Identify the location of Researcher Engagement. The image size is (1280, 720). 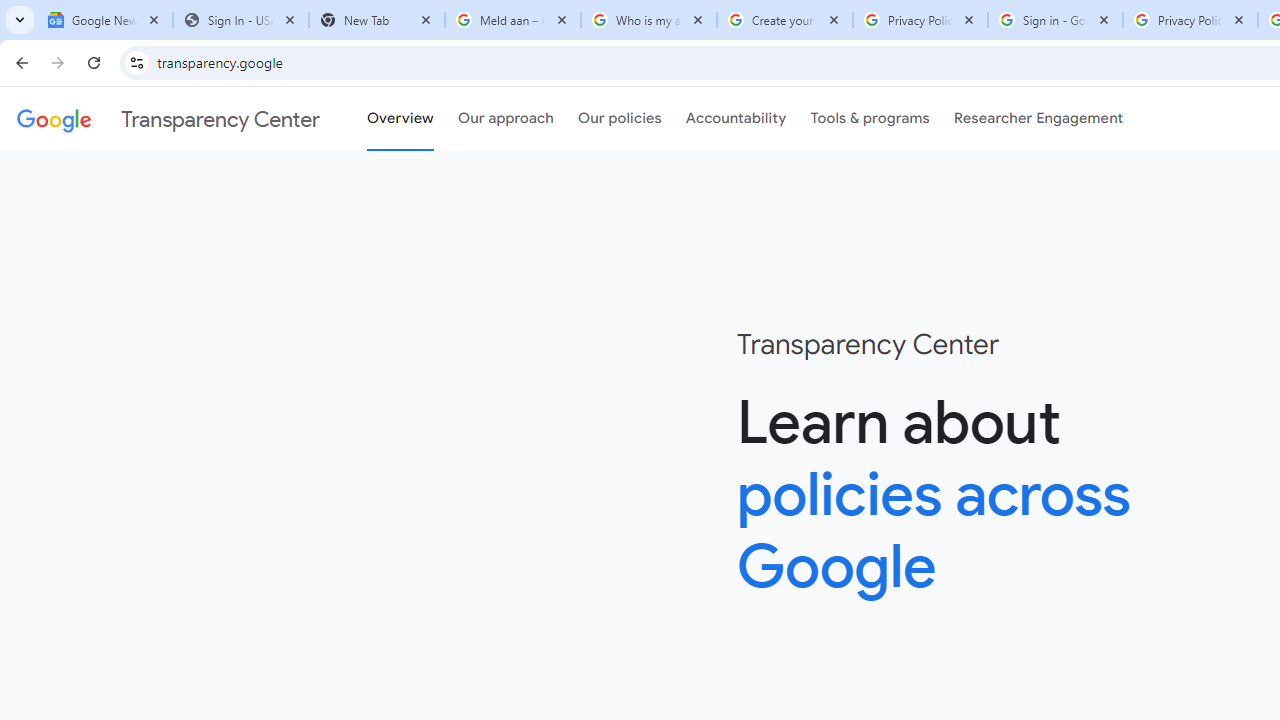
(1038, 119).